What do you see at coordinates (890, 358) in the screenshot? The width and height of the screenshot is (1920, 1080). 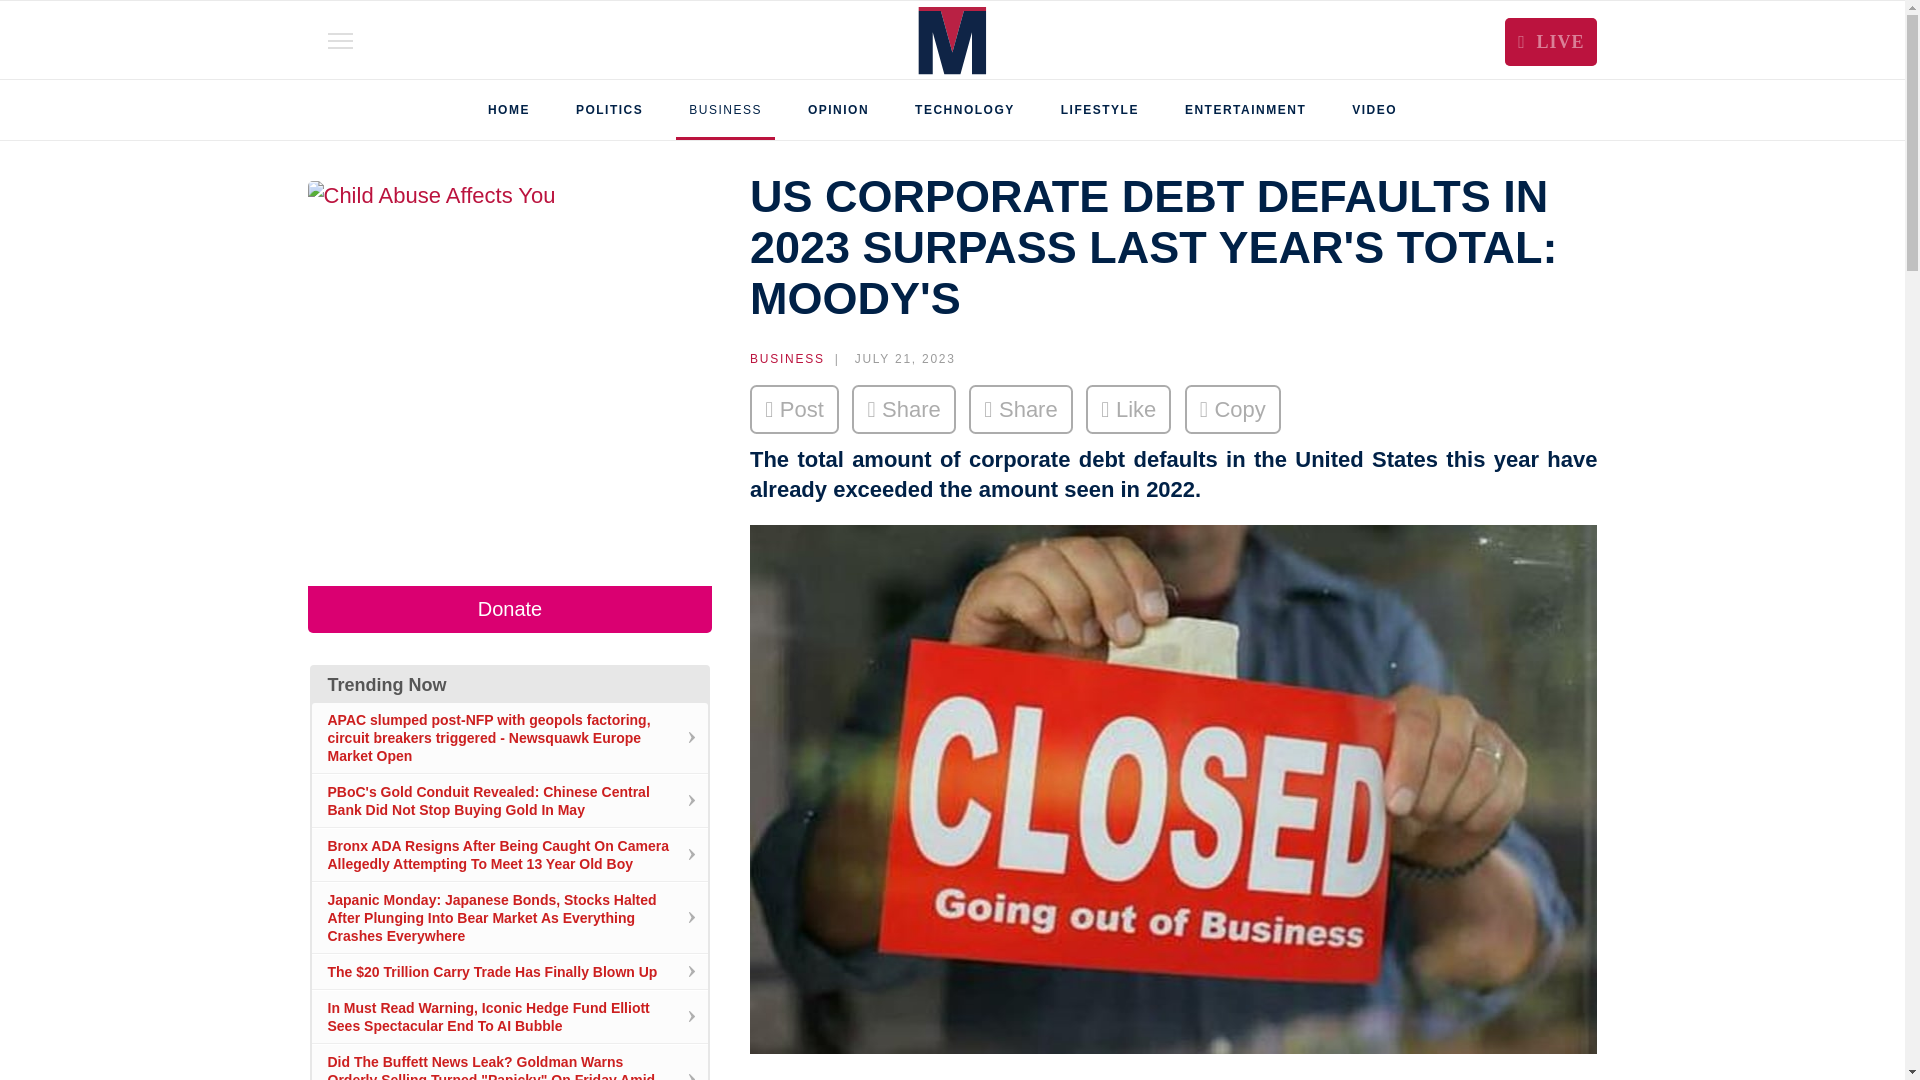 I see `Created: July 21, 2023` at bounding box center [890, 358].